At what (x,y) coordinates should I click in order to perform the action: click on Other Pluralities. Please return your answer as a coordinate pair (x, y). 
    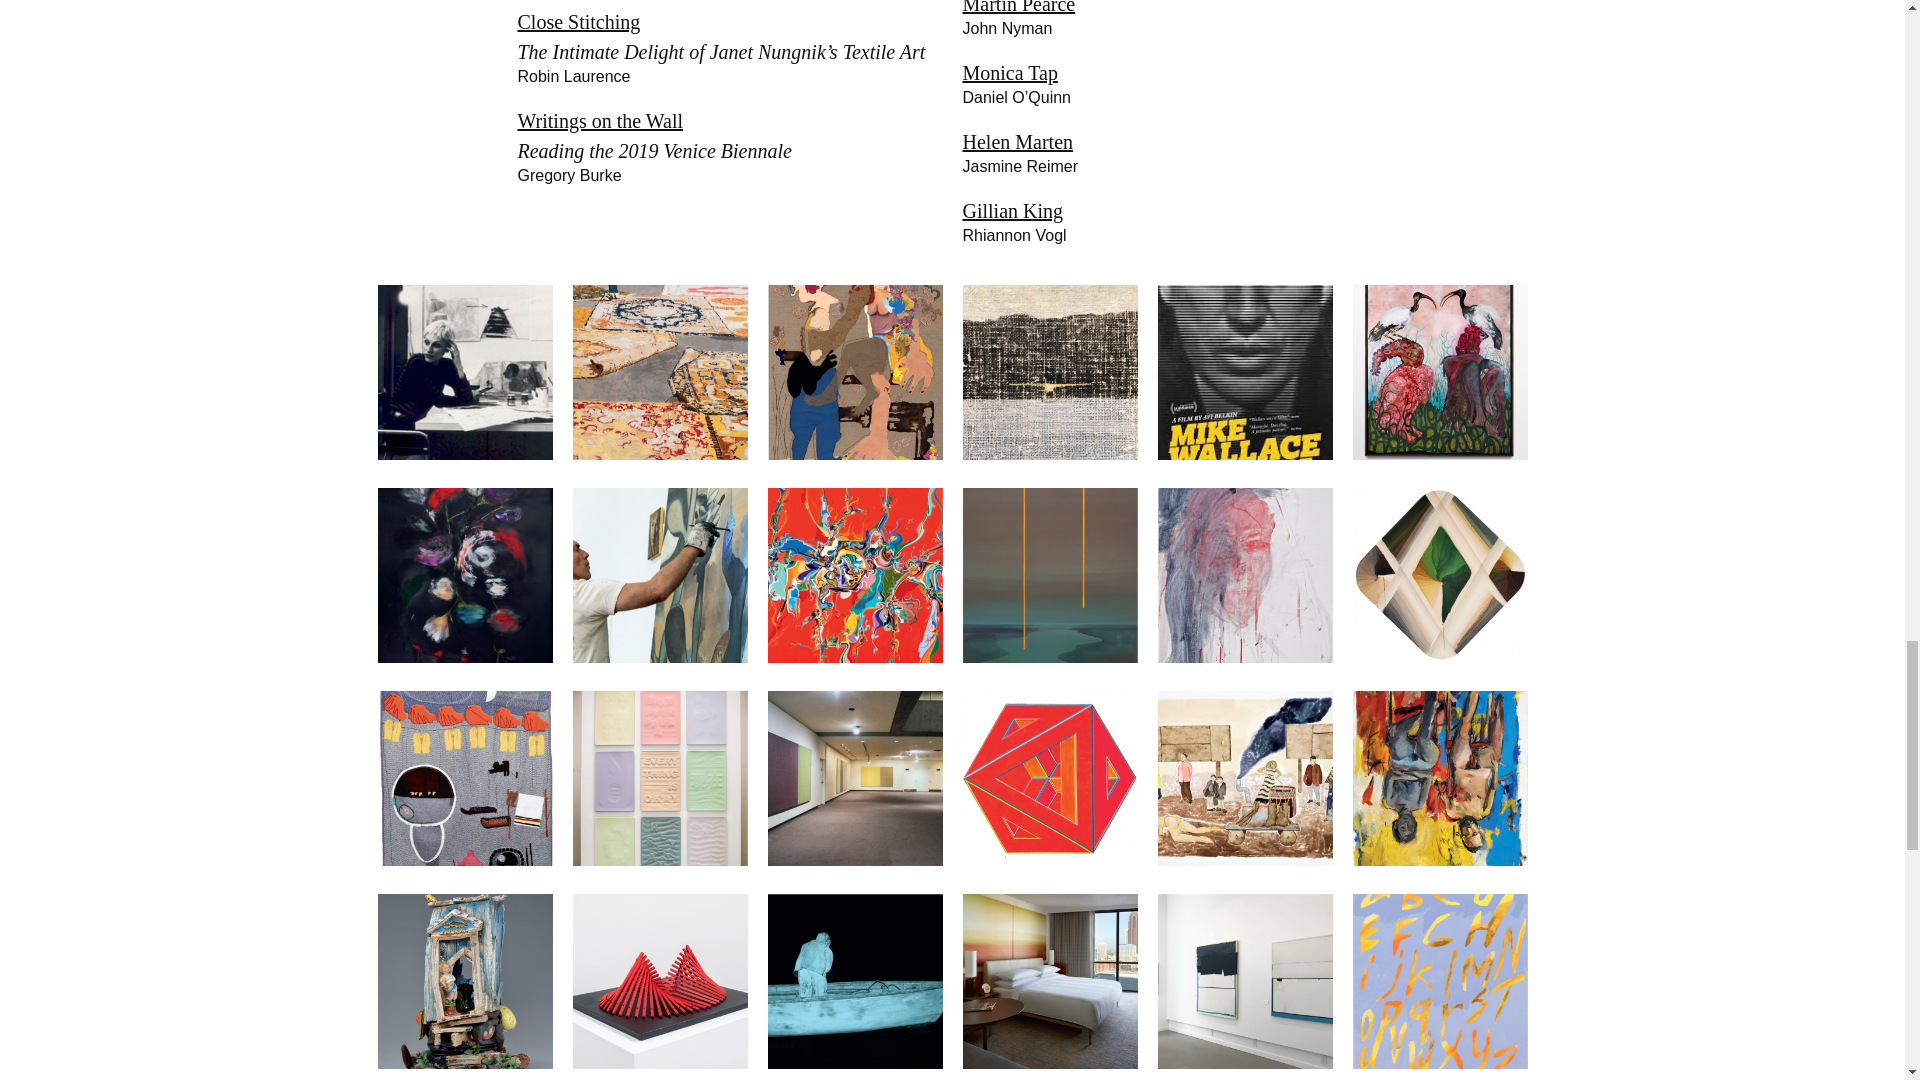
    Looking at the image, I should click on (1438, 656).